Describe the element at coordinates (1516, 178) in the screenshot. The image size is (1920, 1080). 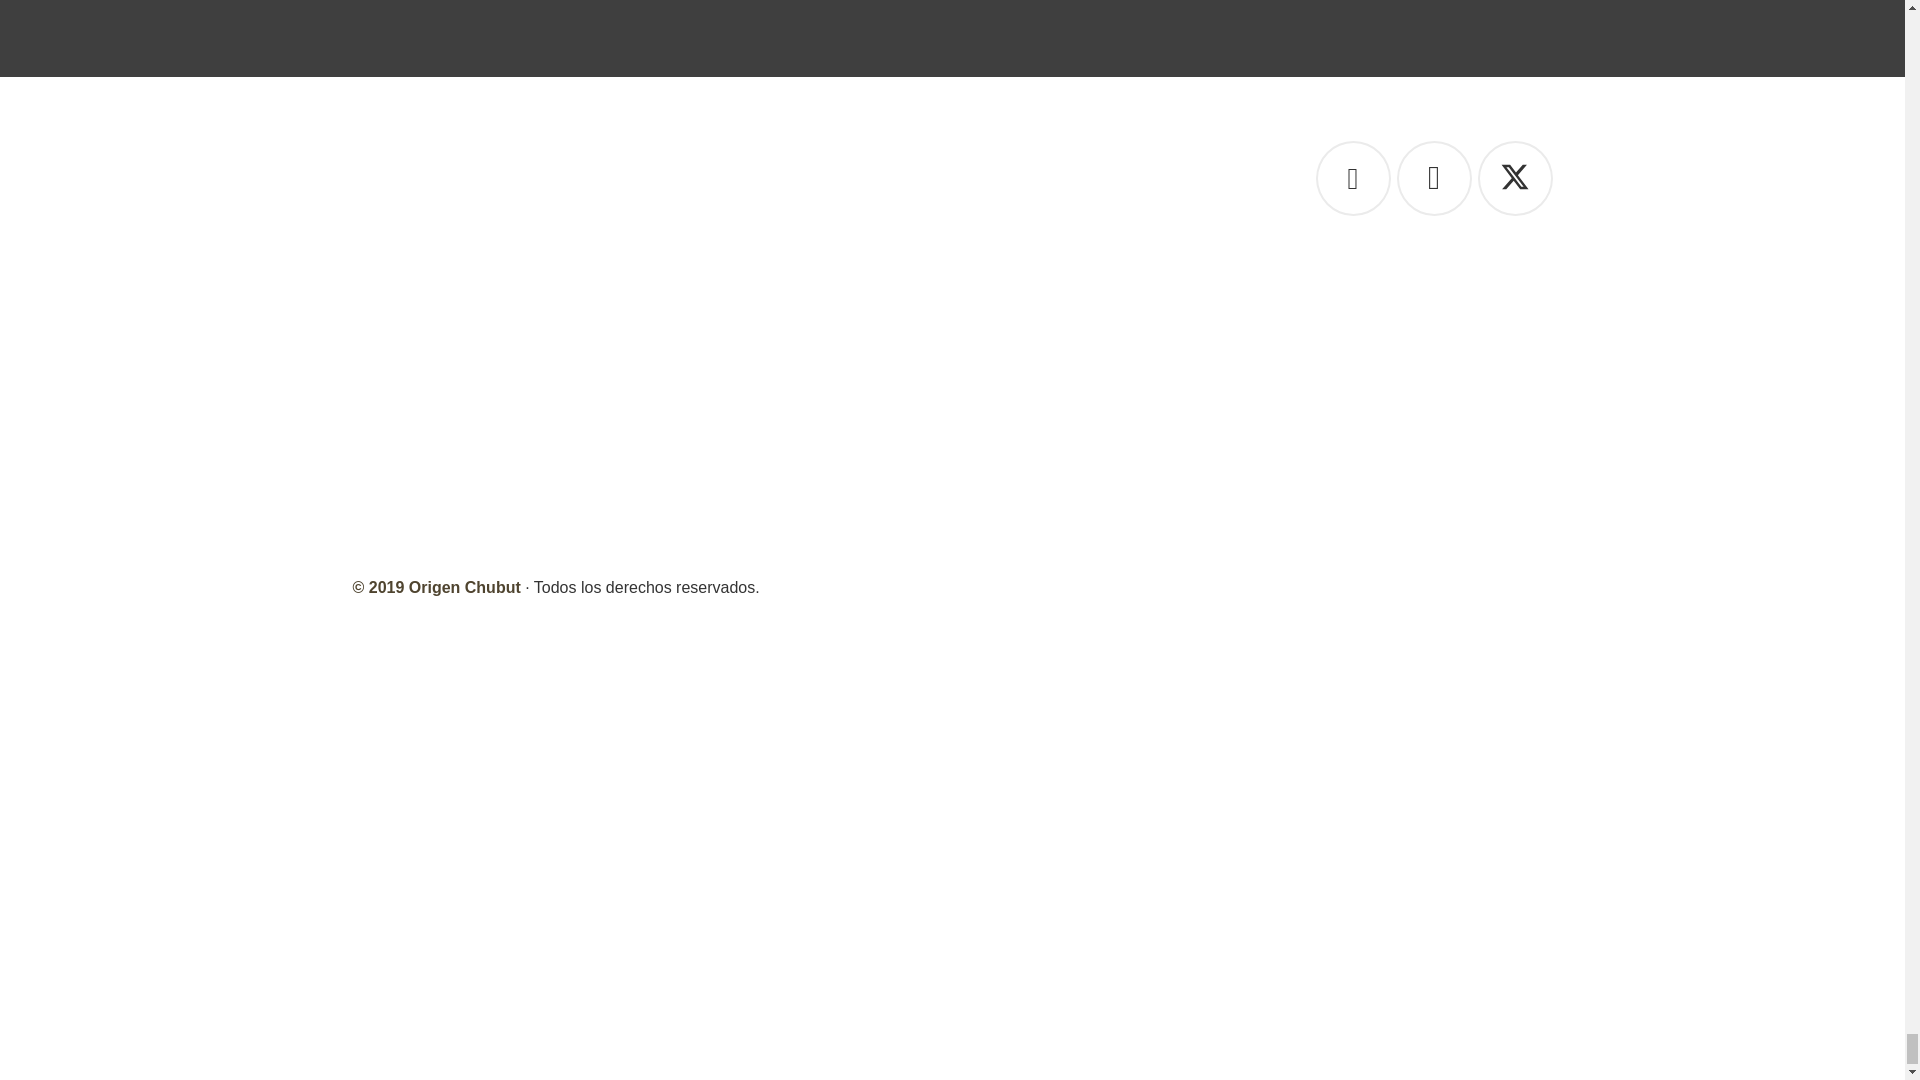
I see `Twitter` at that location.